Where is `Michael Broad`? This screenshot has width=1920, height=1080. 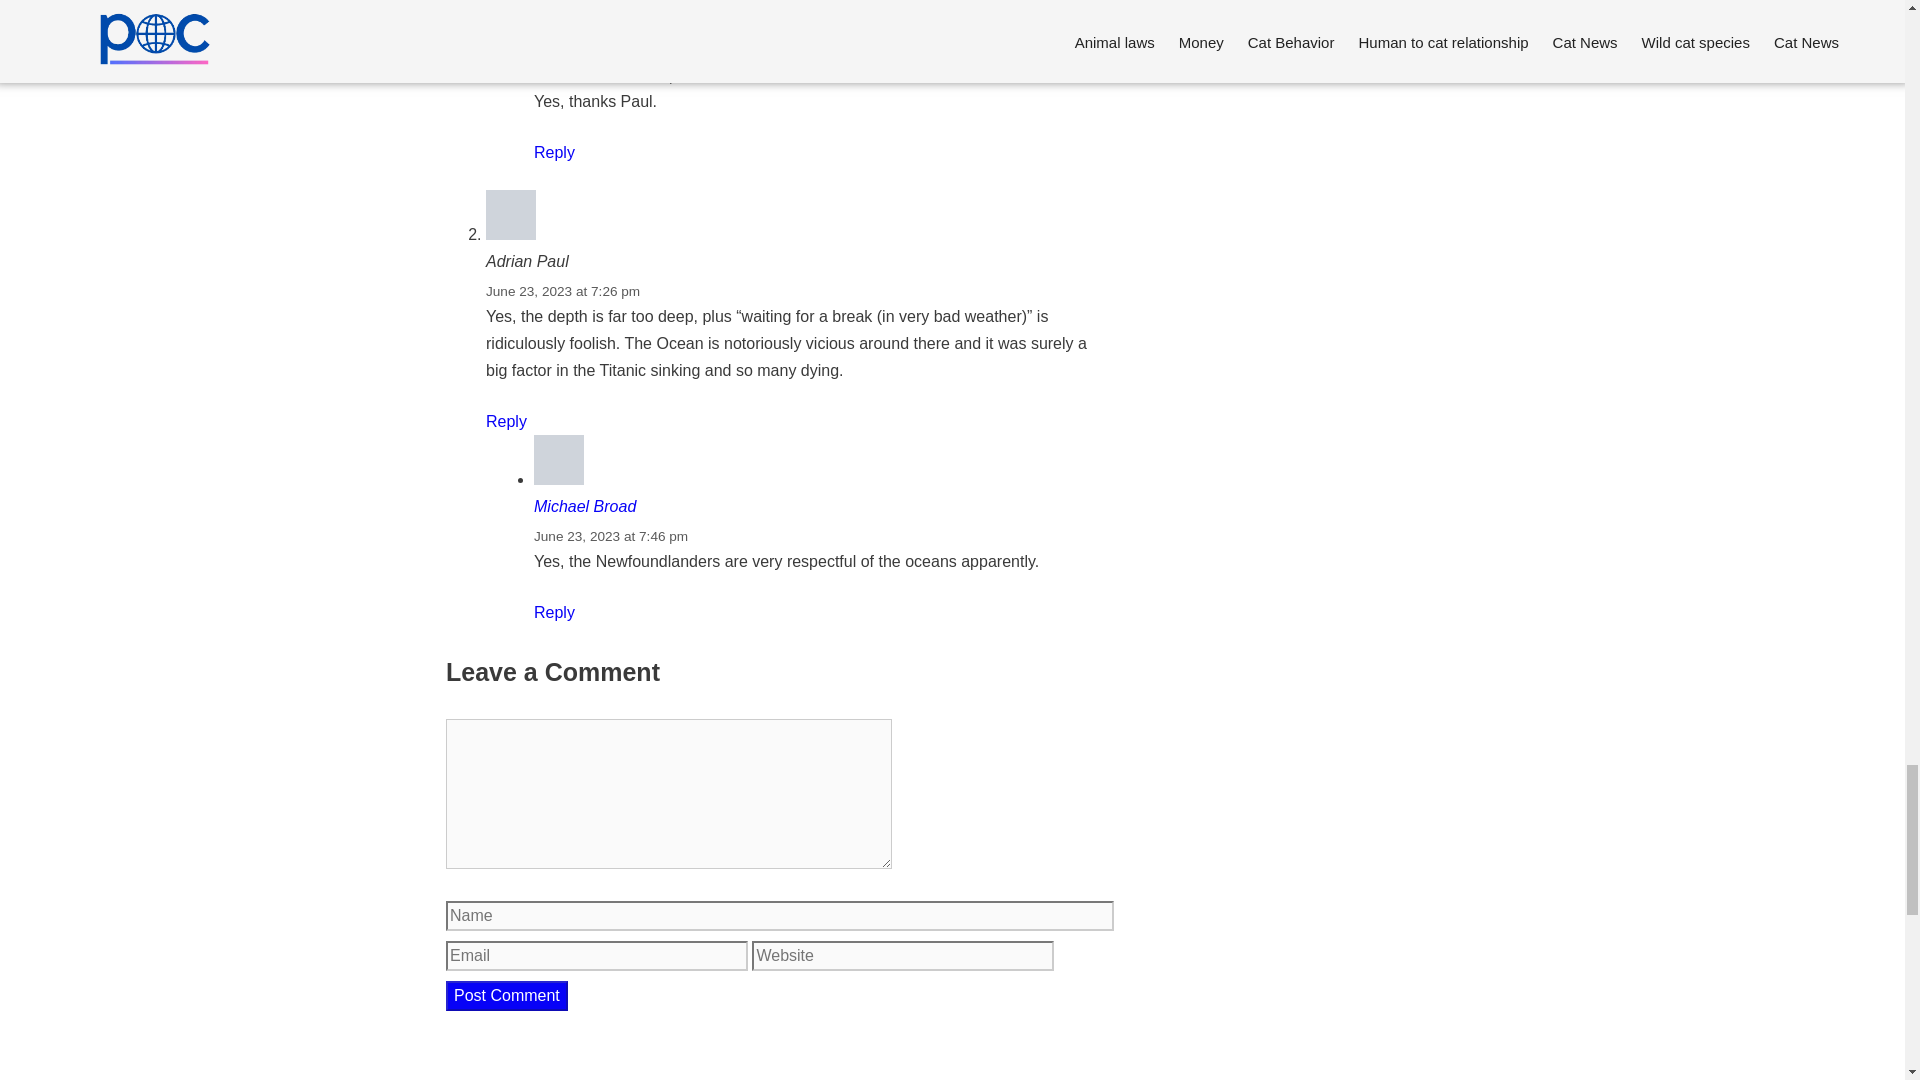 Michael Broad is located at coordinates (584, 46).